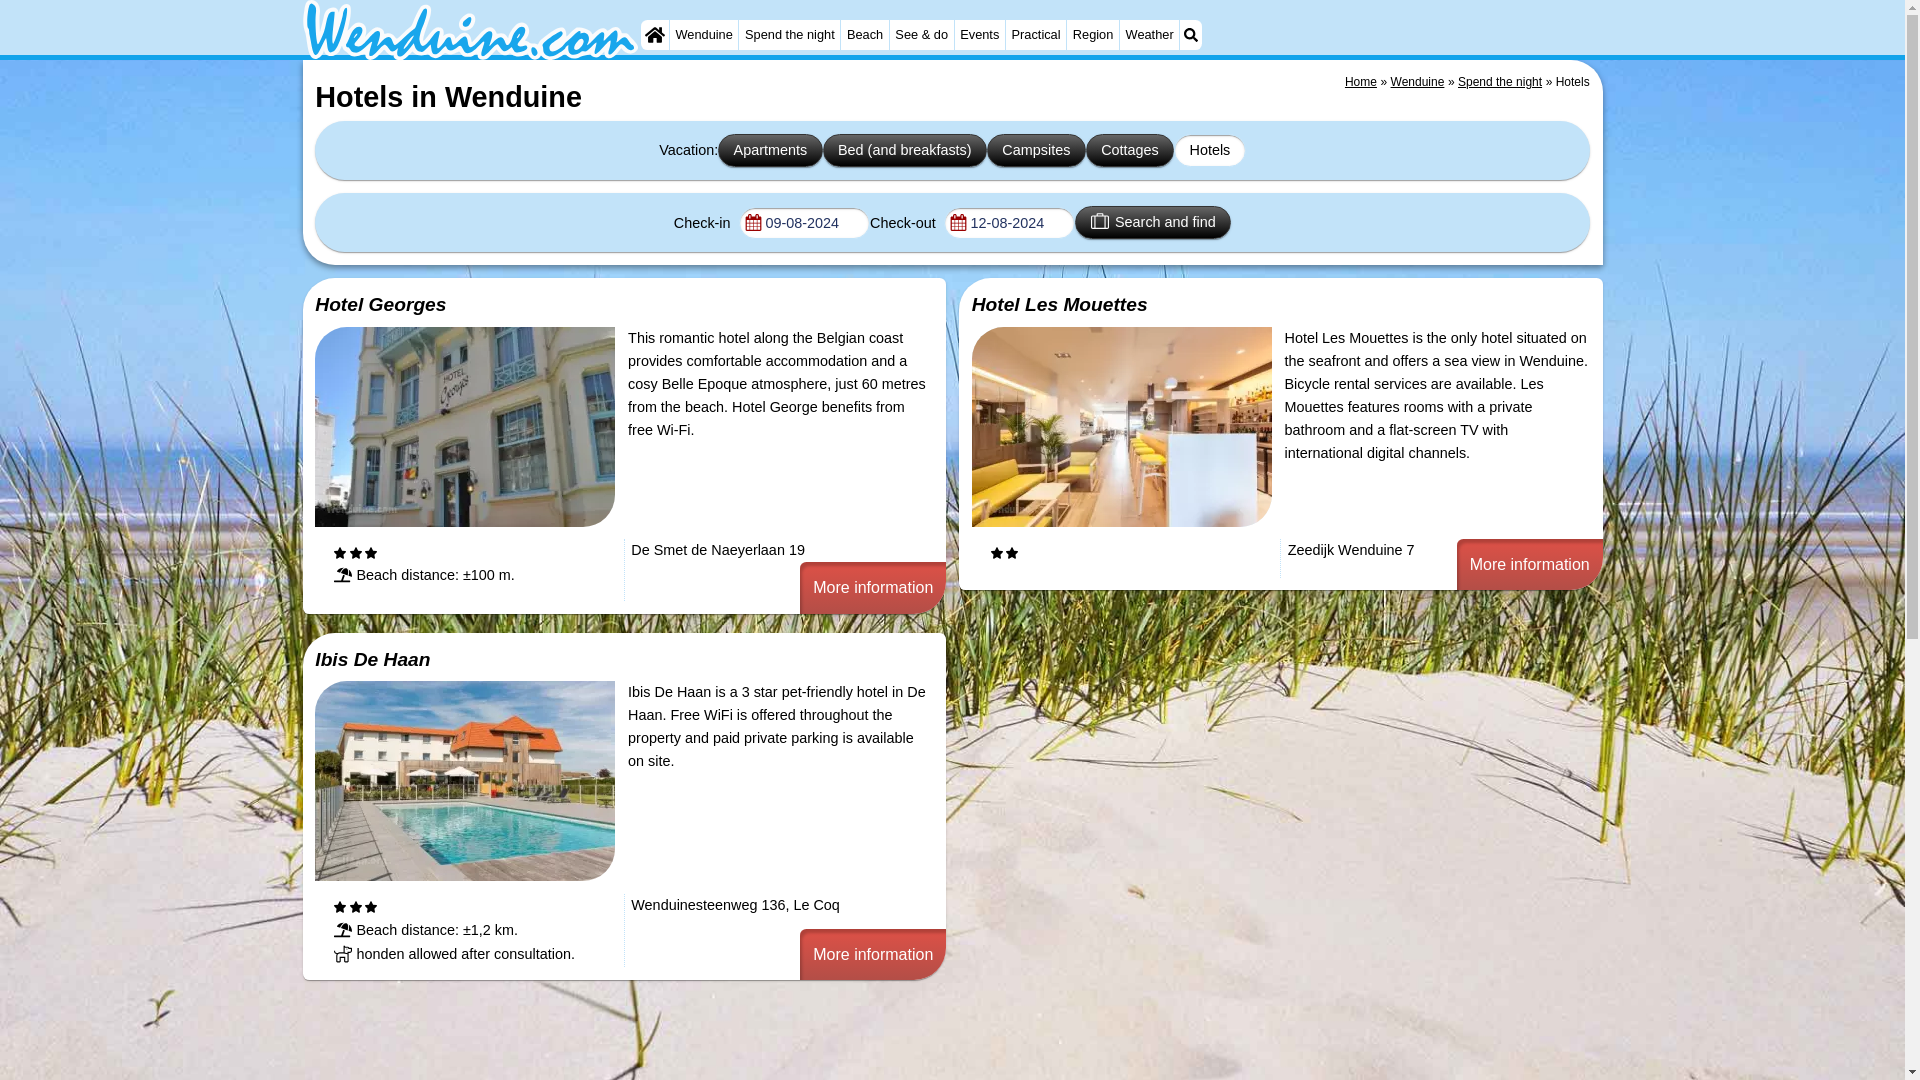 This screenshot has width=1920, height=1080. Describe the element at coordinates (704, 34) in the screenshot. I see `Wenduine` at that location.